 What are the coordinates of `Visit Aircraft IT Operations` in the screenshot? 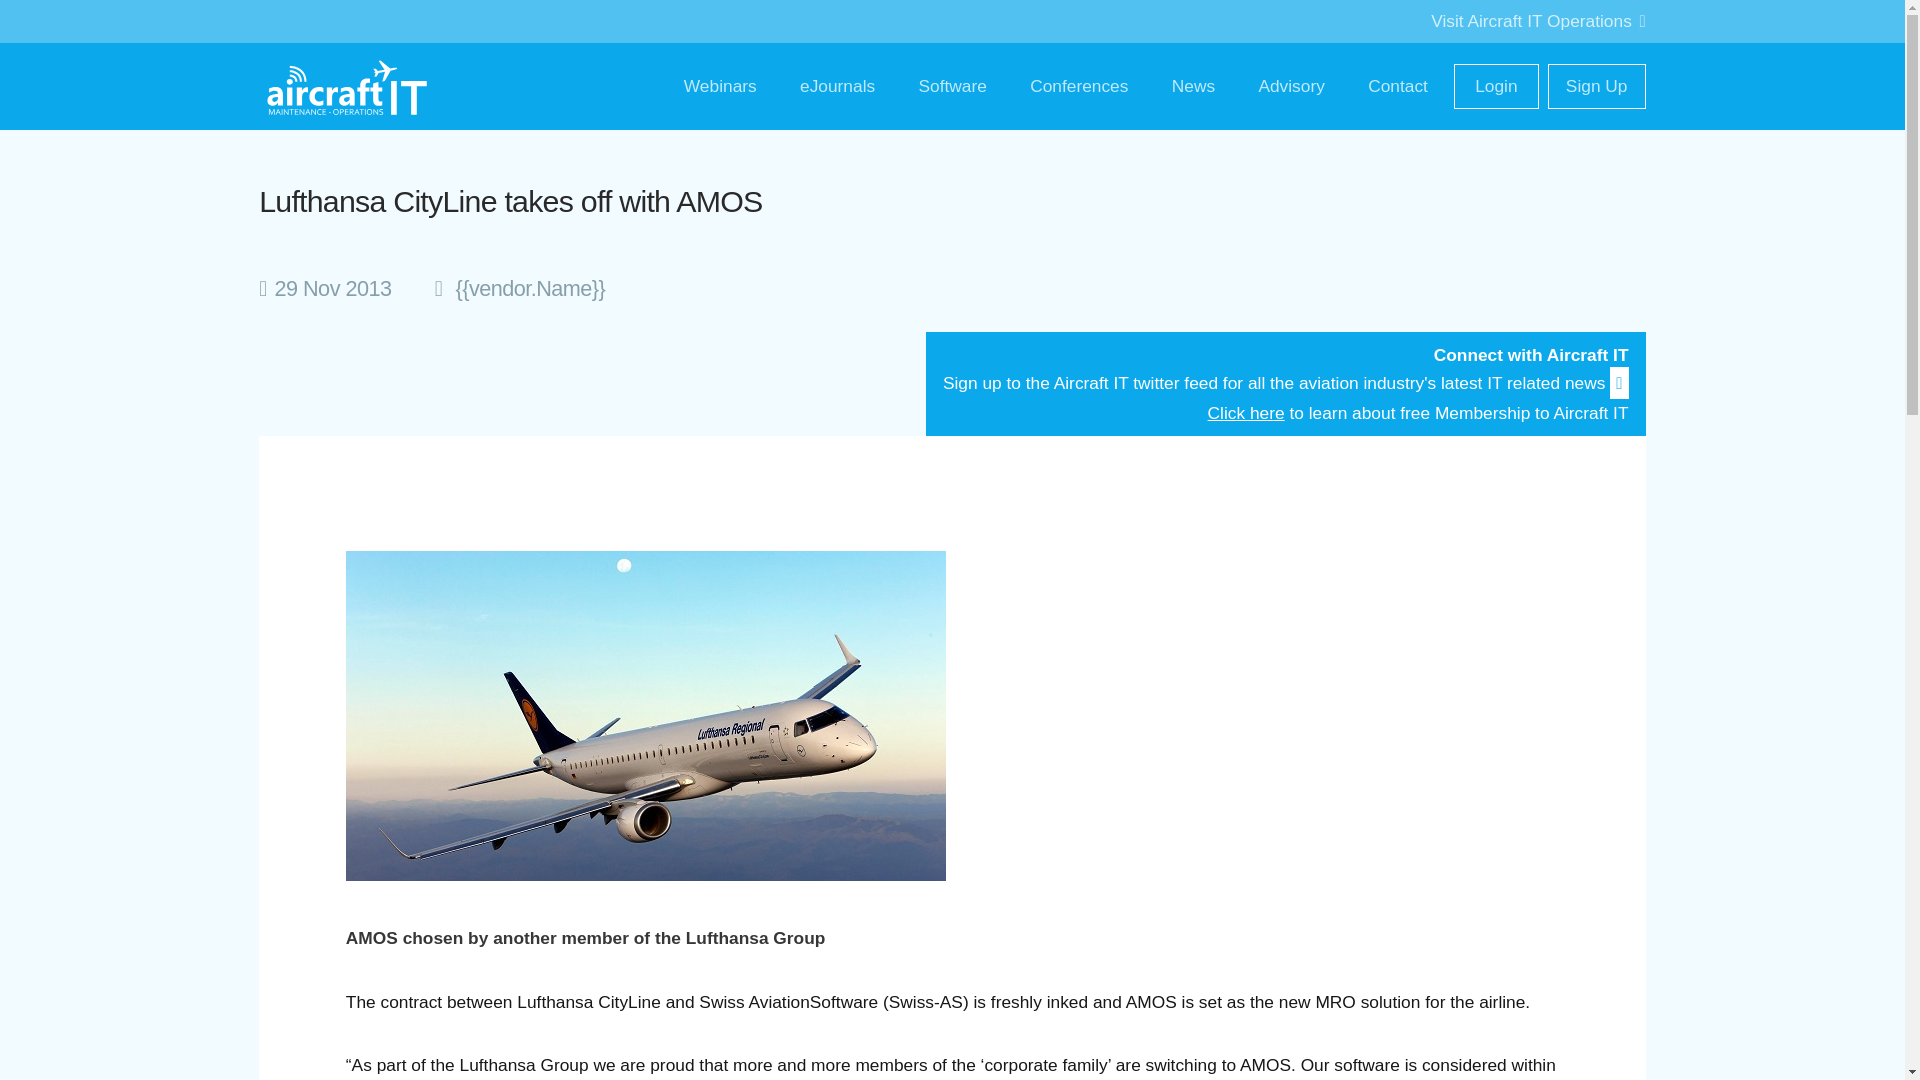 It's located at (1538, 20).